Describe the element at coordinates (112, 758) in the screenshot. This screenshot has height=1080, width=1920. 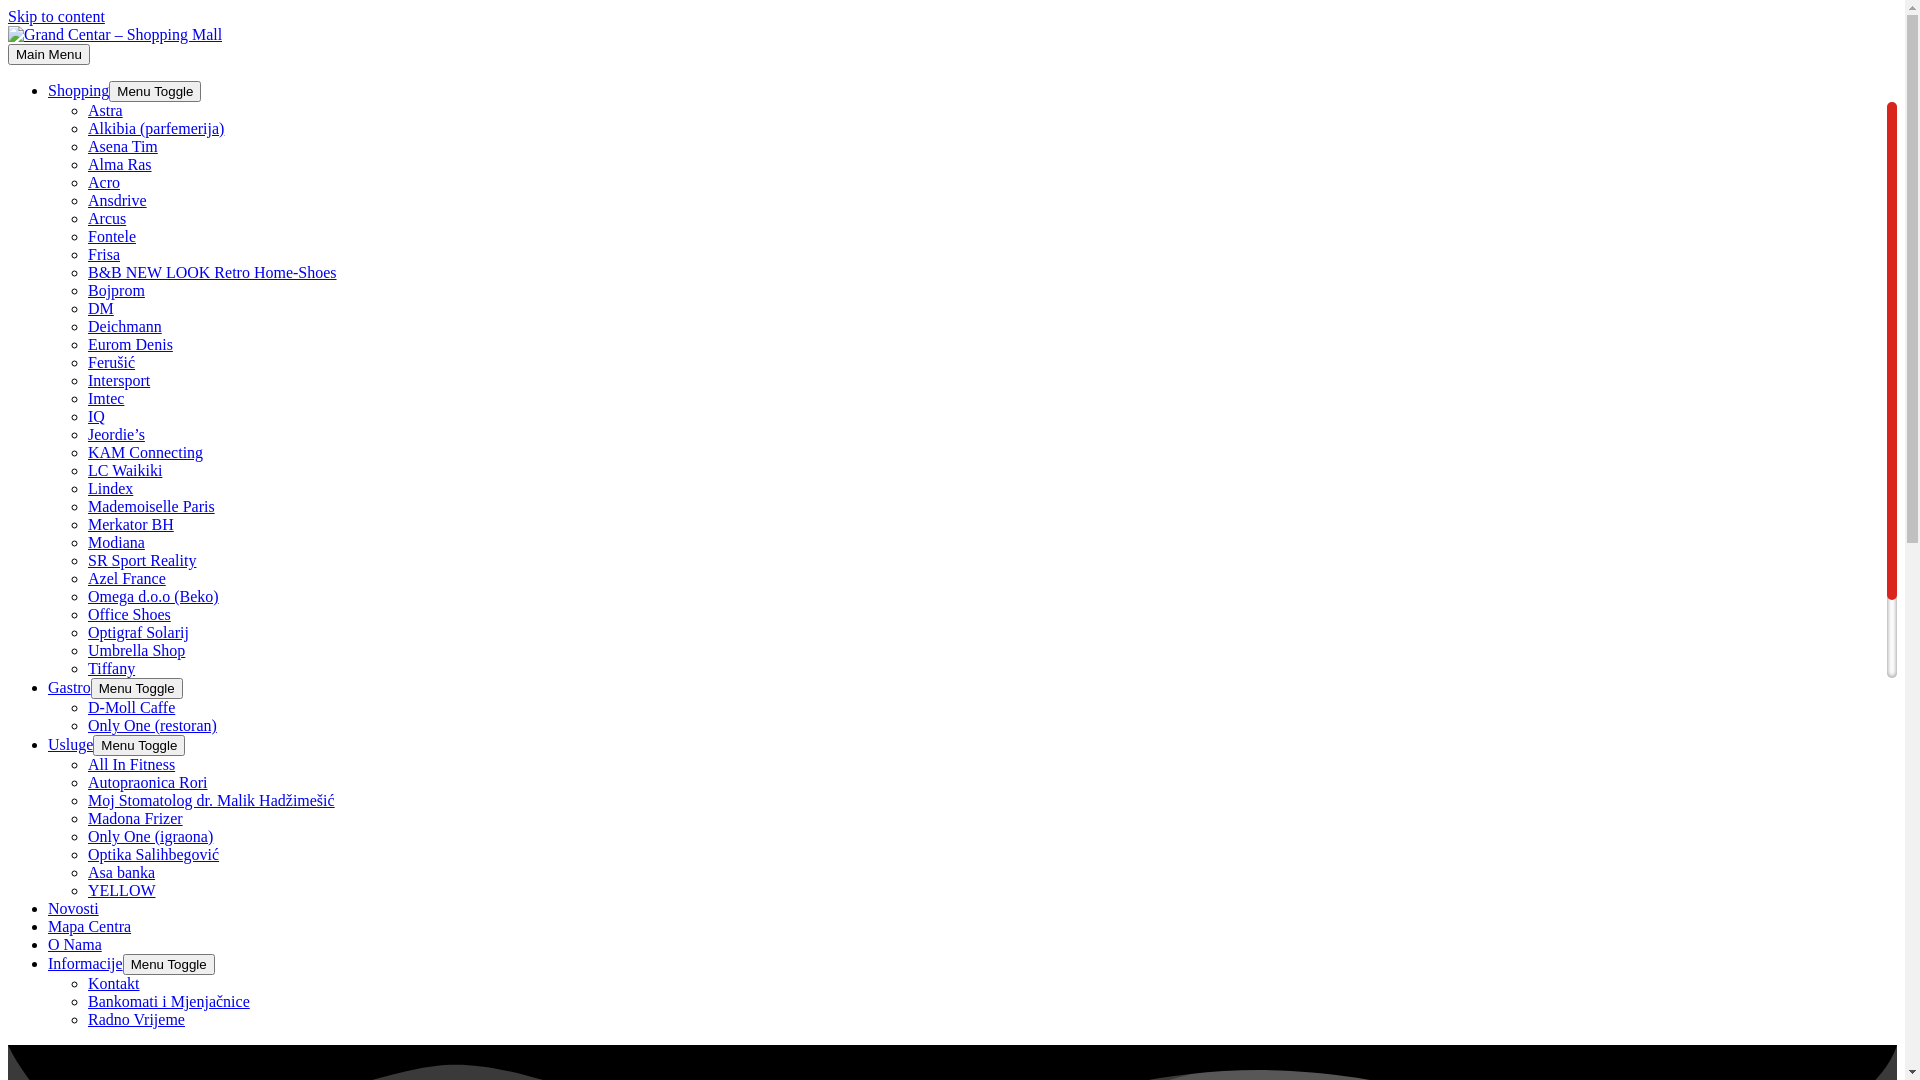
I see `Wenice` at that location.